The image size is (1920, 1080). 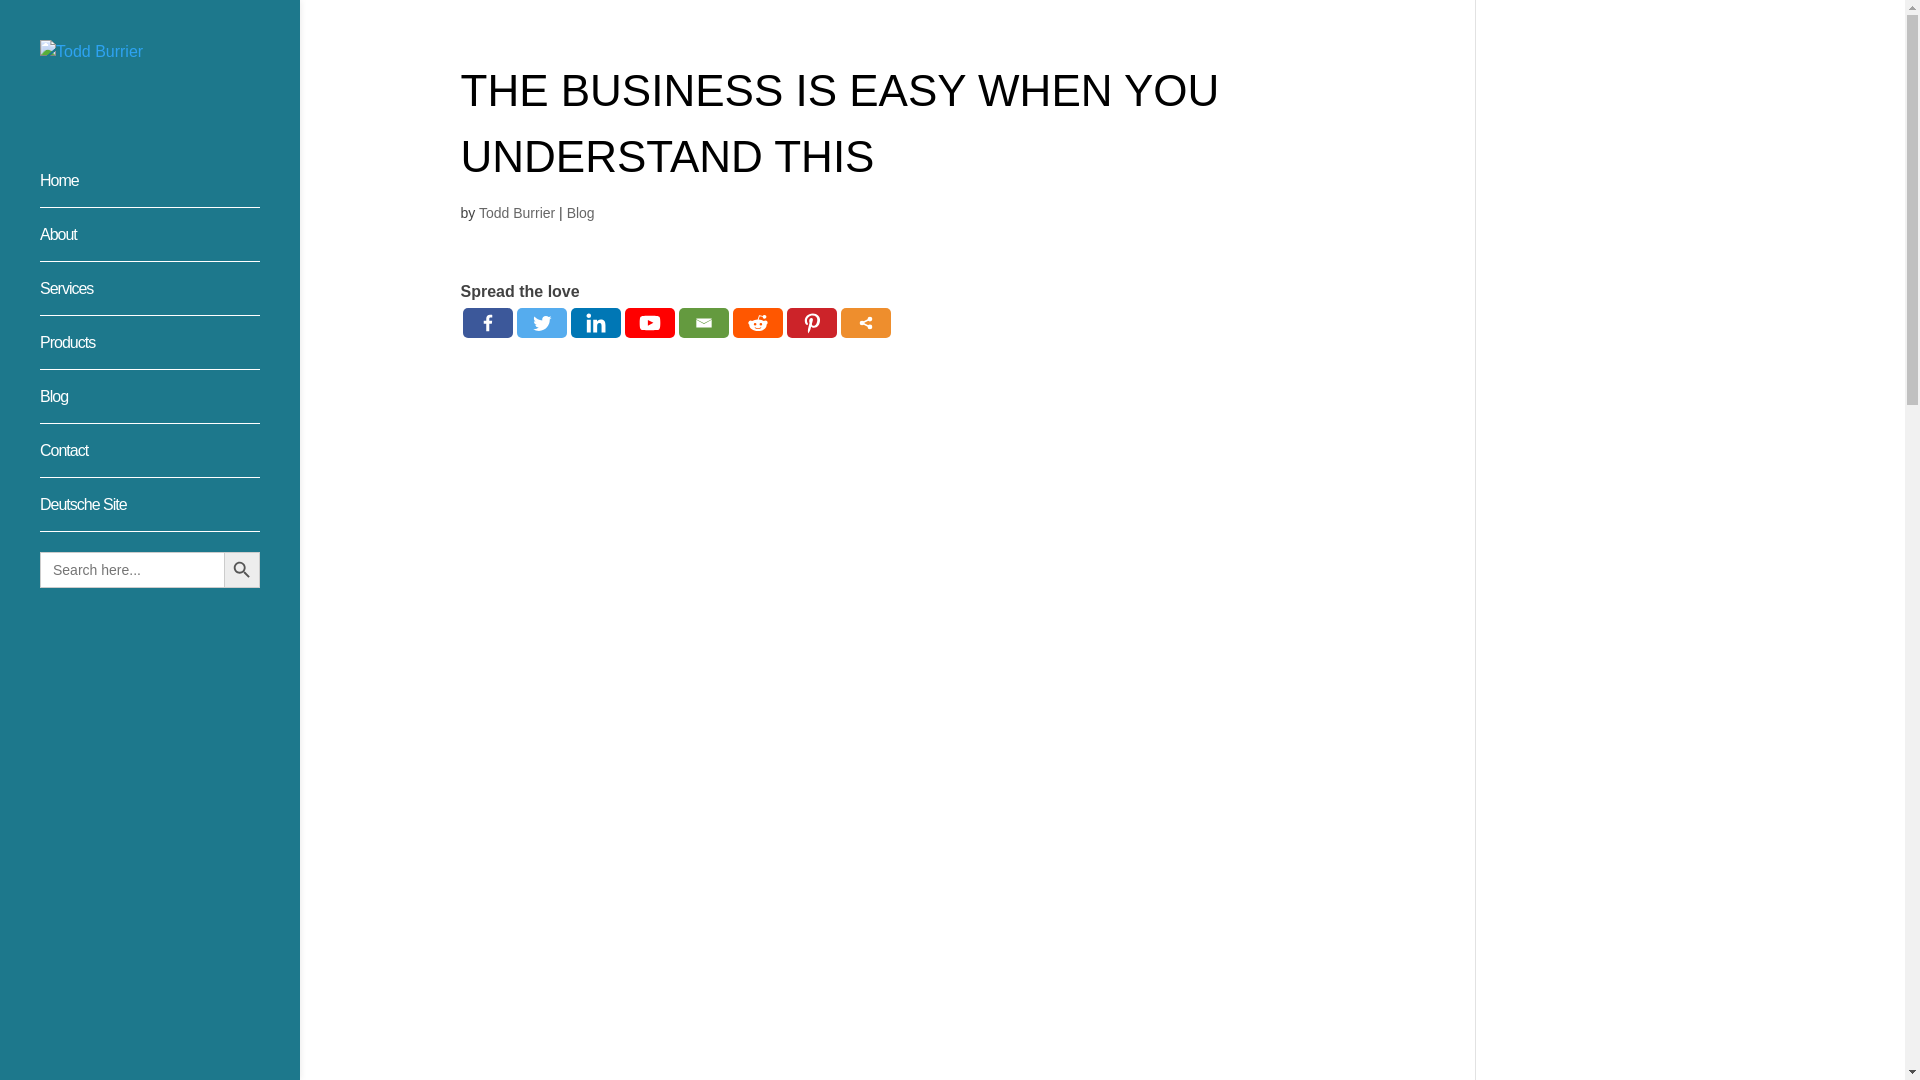 What do you see at coordinates (702, 322) in the screenshot?
I see `Email` at bounding box center [702, 322].